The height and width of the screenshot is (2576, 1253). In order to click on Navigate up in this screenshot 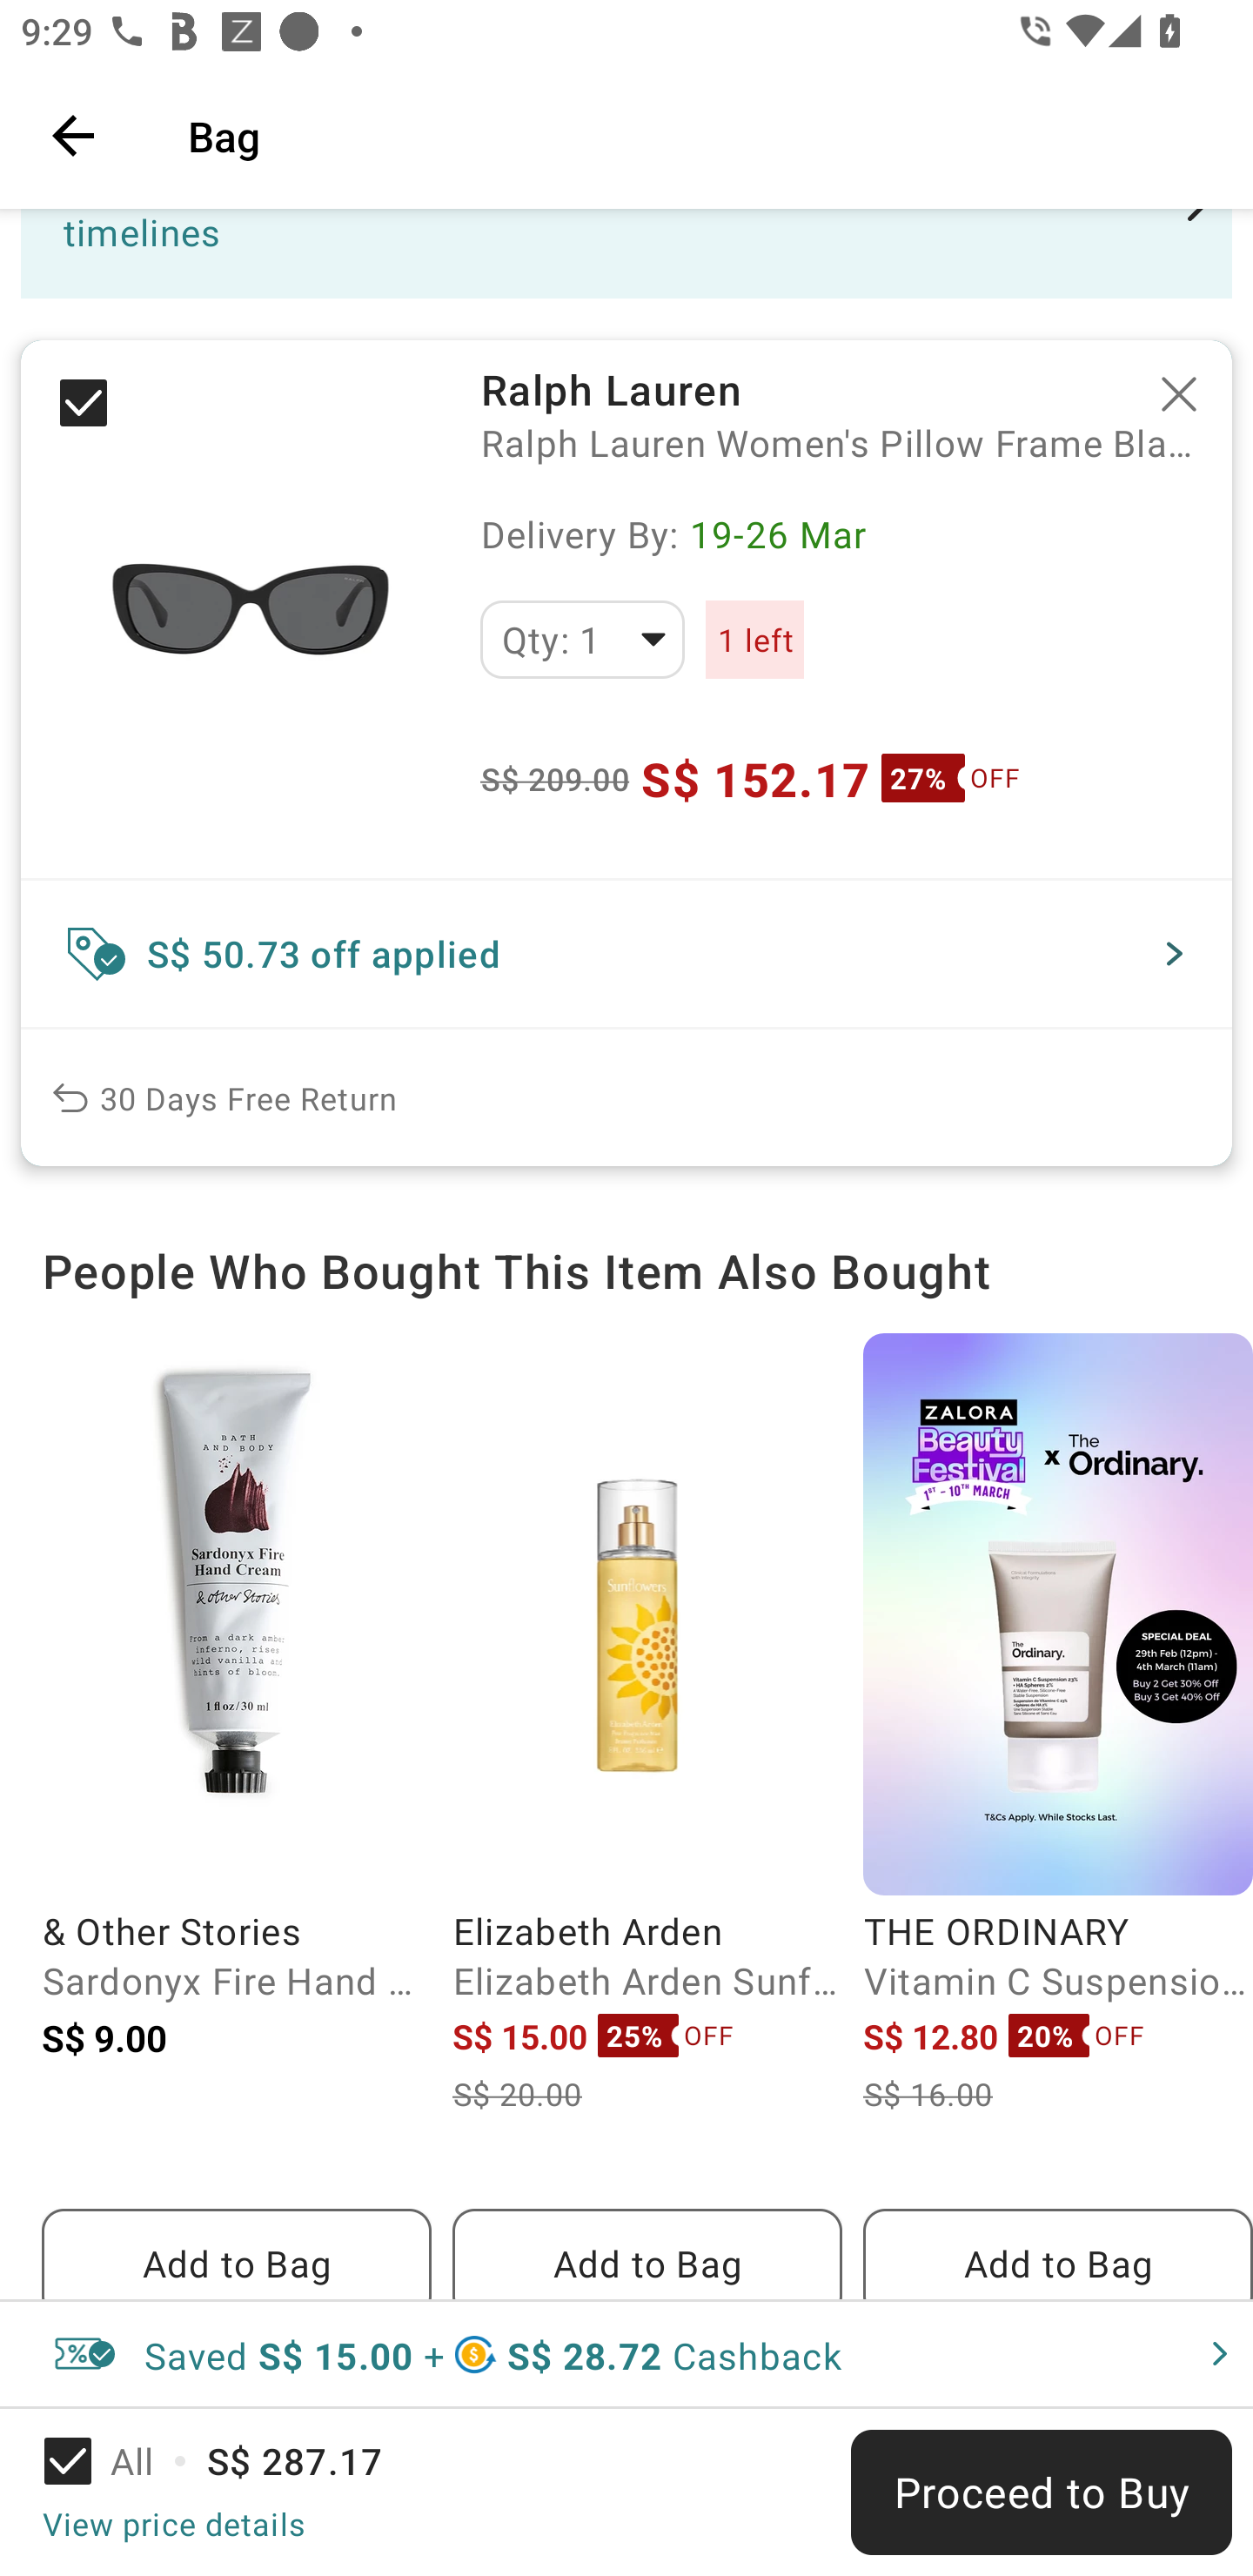, I will do `click(73, 135)`.